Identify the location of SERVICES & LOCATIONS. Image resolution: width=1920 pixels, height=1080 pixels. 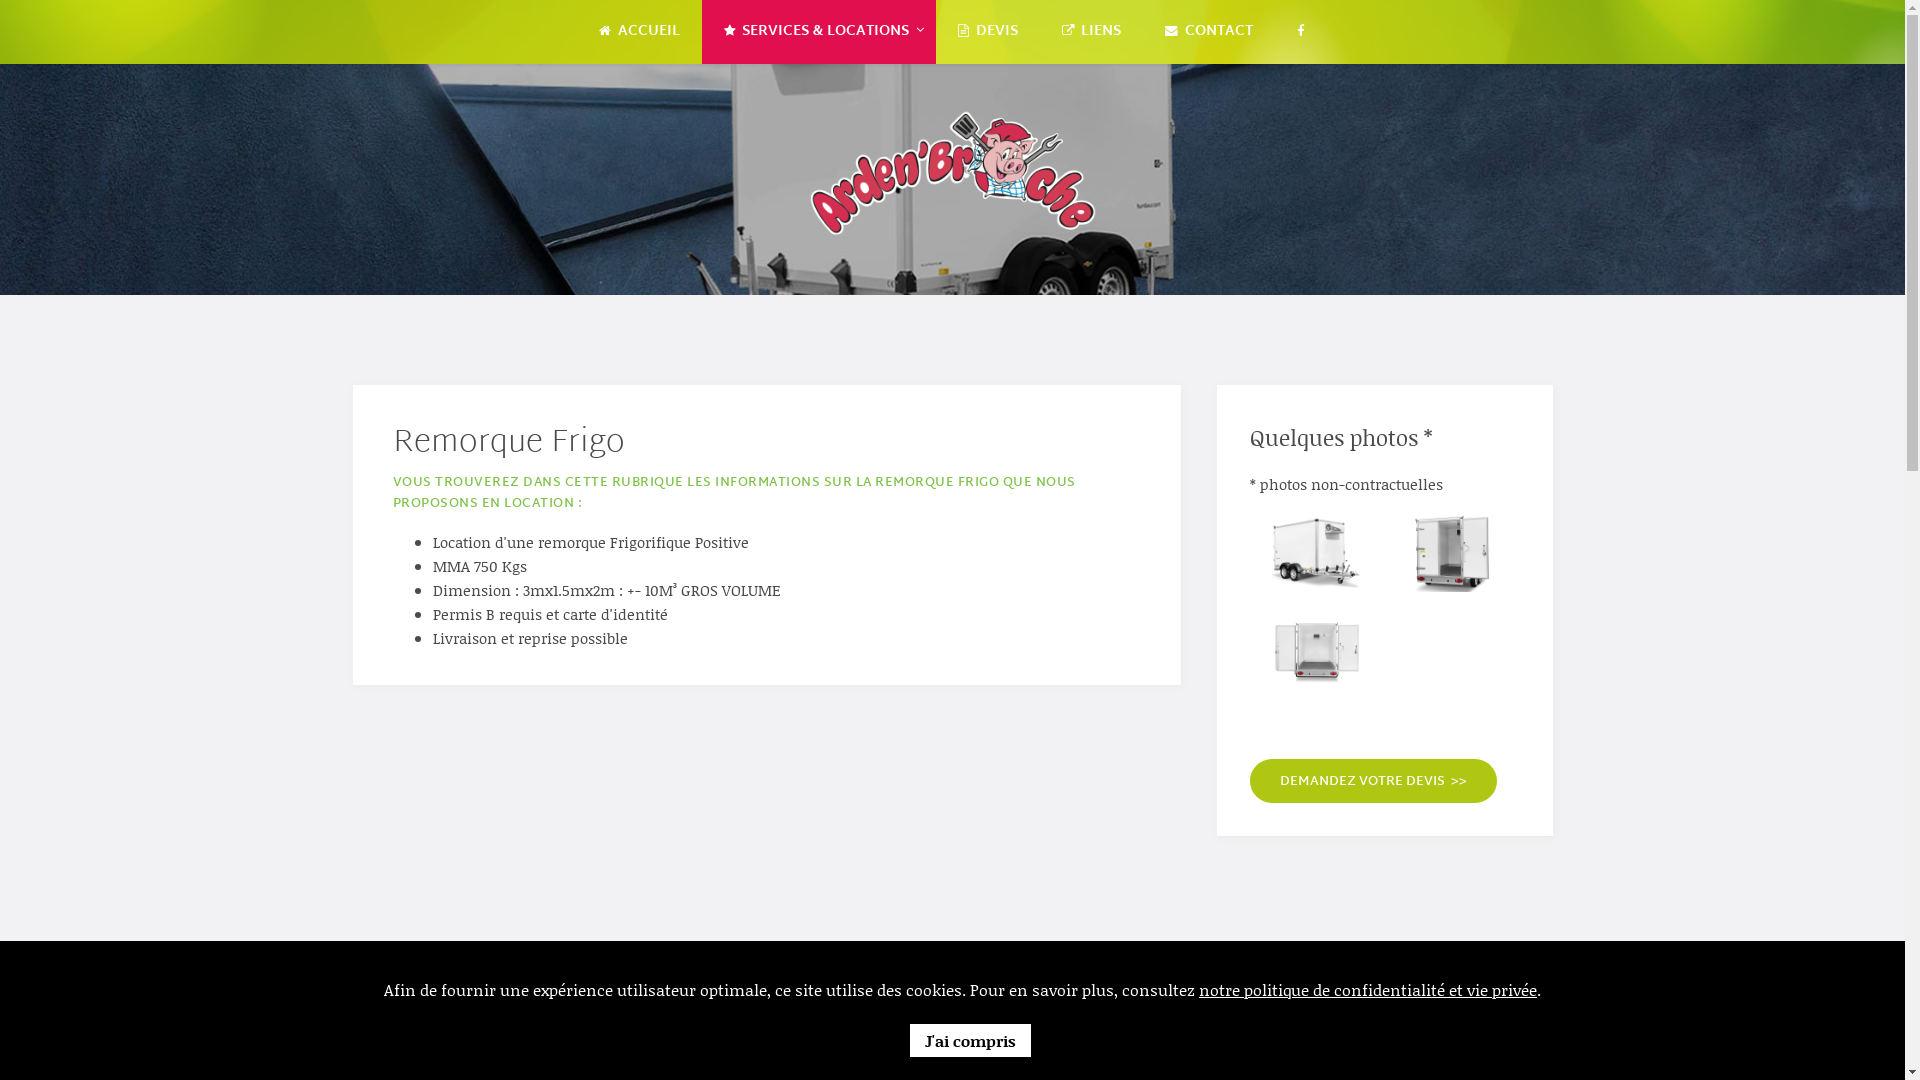
(820, 32).